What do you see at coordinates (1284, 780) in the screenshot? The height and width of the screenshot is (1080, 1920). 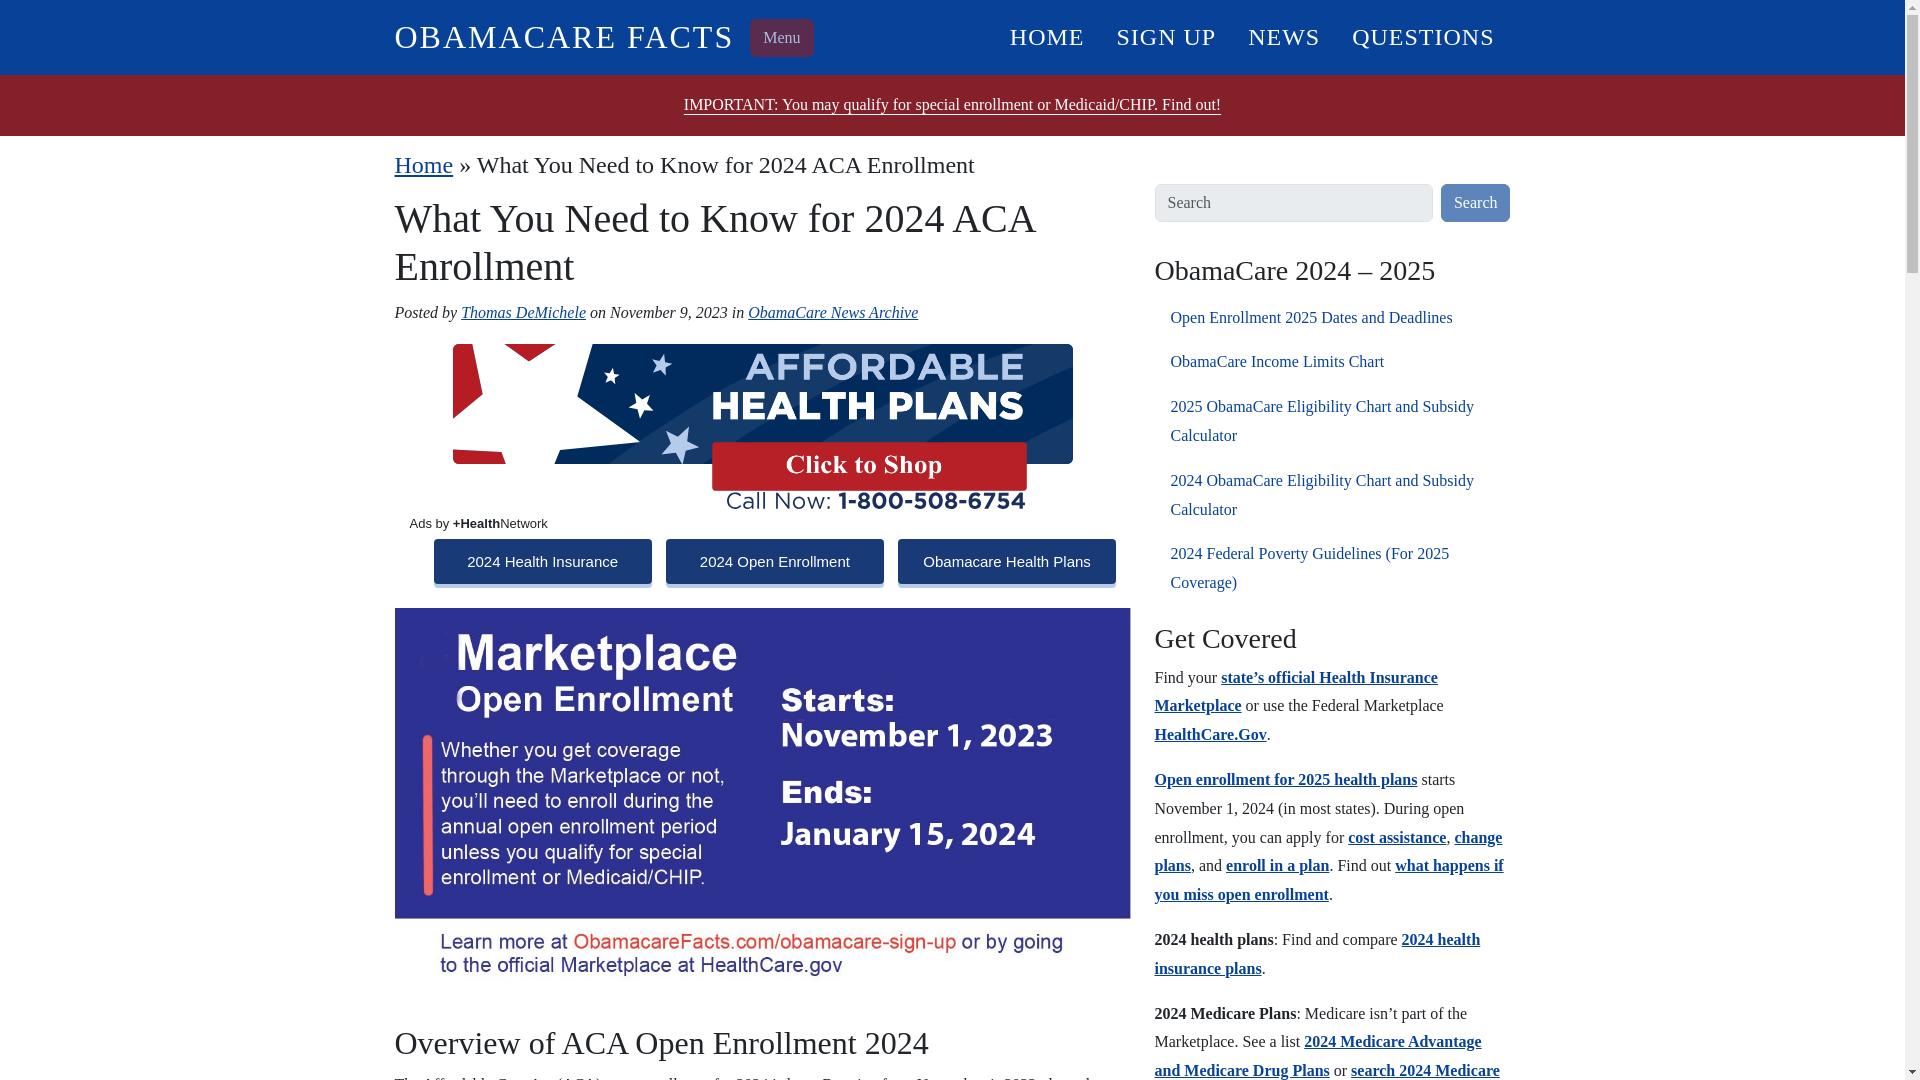 I see `Open enrollment for 2025 health plans` at bounding box center [1284, 780].